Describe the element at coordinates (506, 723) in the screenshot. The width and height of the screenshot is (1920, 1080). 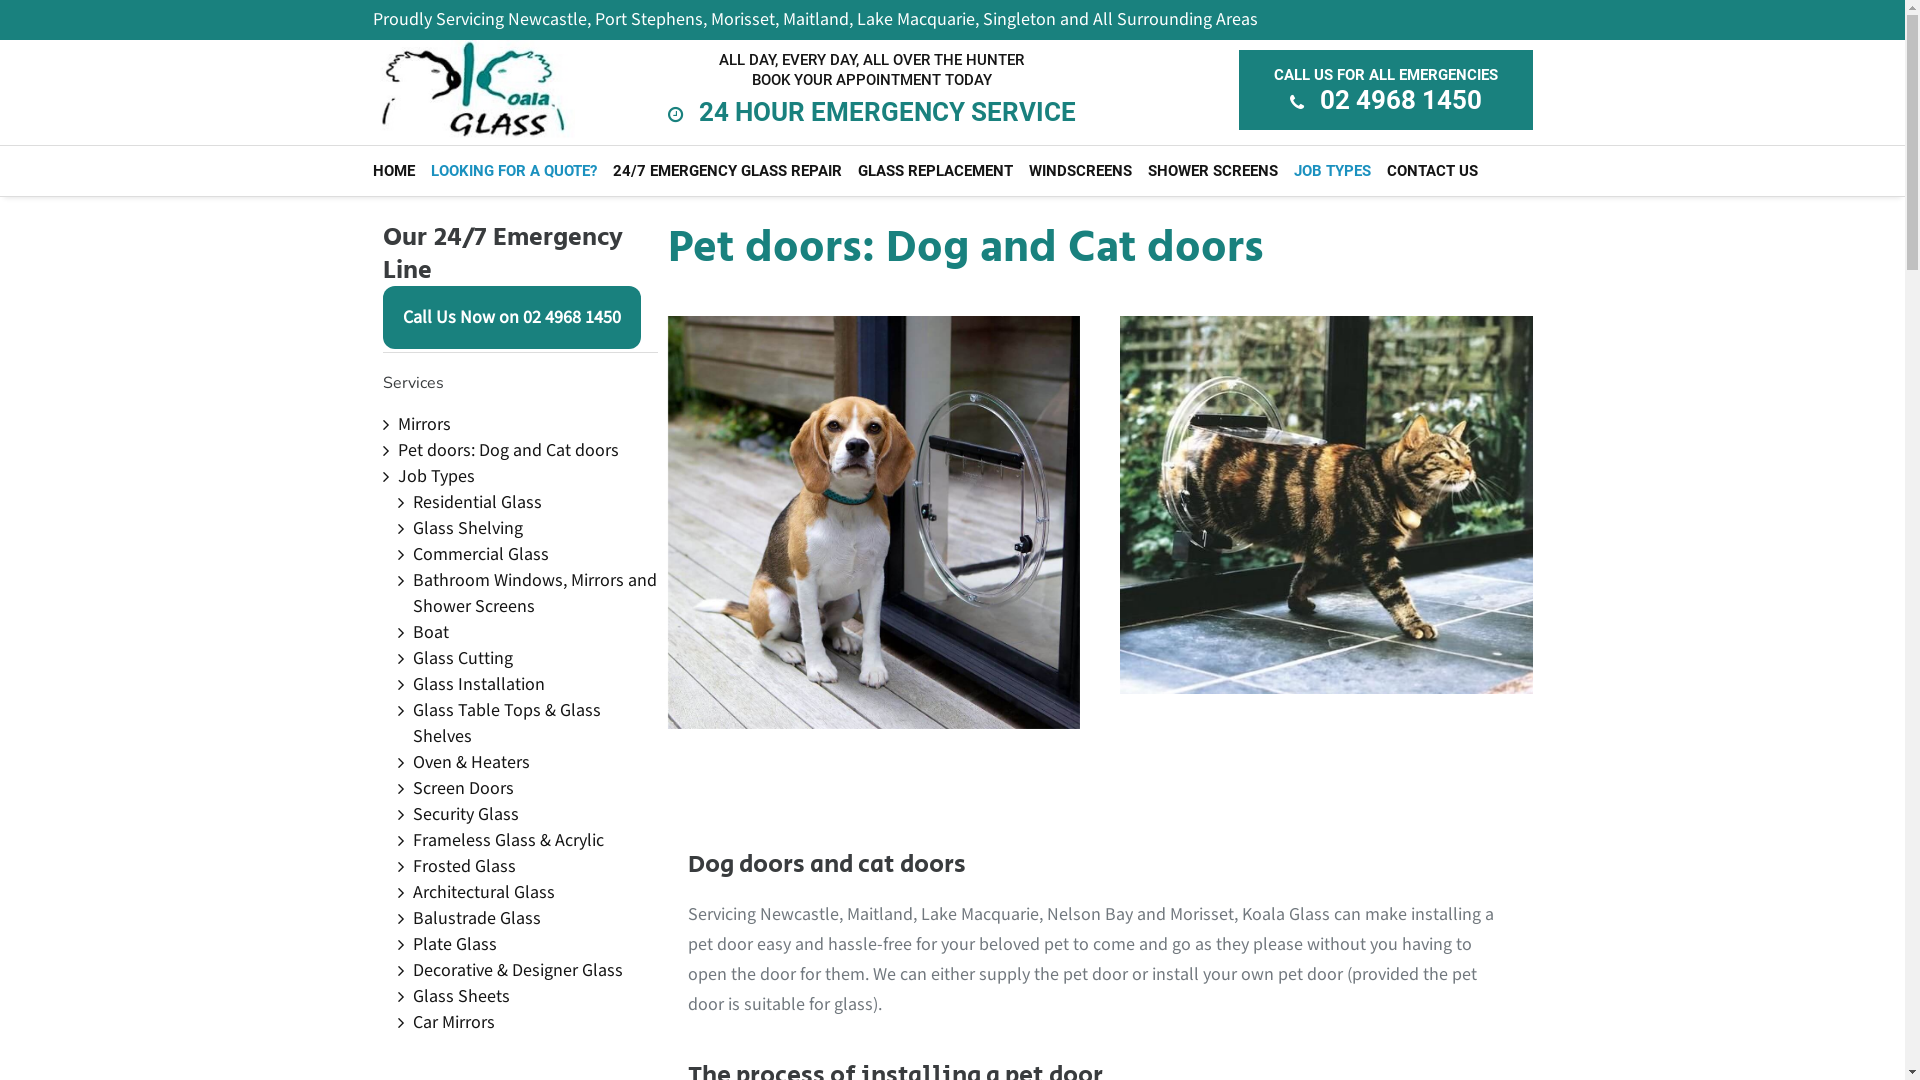
I see `Glass Table Tops & Glass Shelves` at that location.